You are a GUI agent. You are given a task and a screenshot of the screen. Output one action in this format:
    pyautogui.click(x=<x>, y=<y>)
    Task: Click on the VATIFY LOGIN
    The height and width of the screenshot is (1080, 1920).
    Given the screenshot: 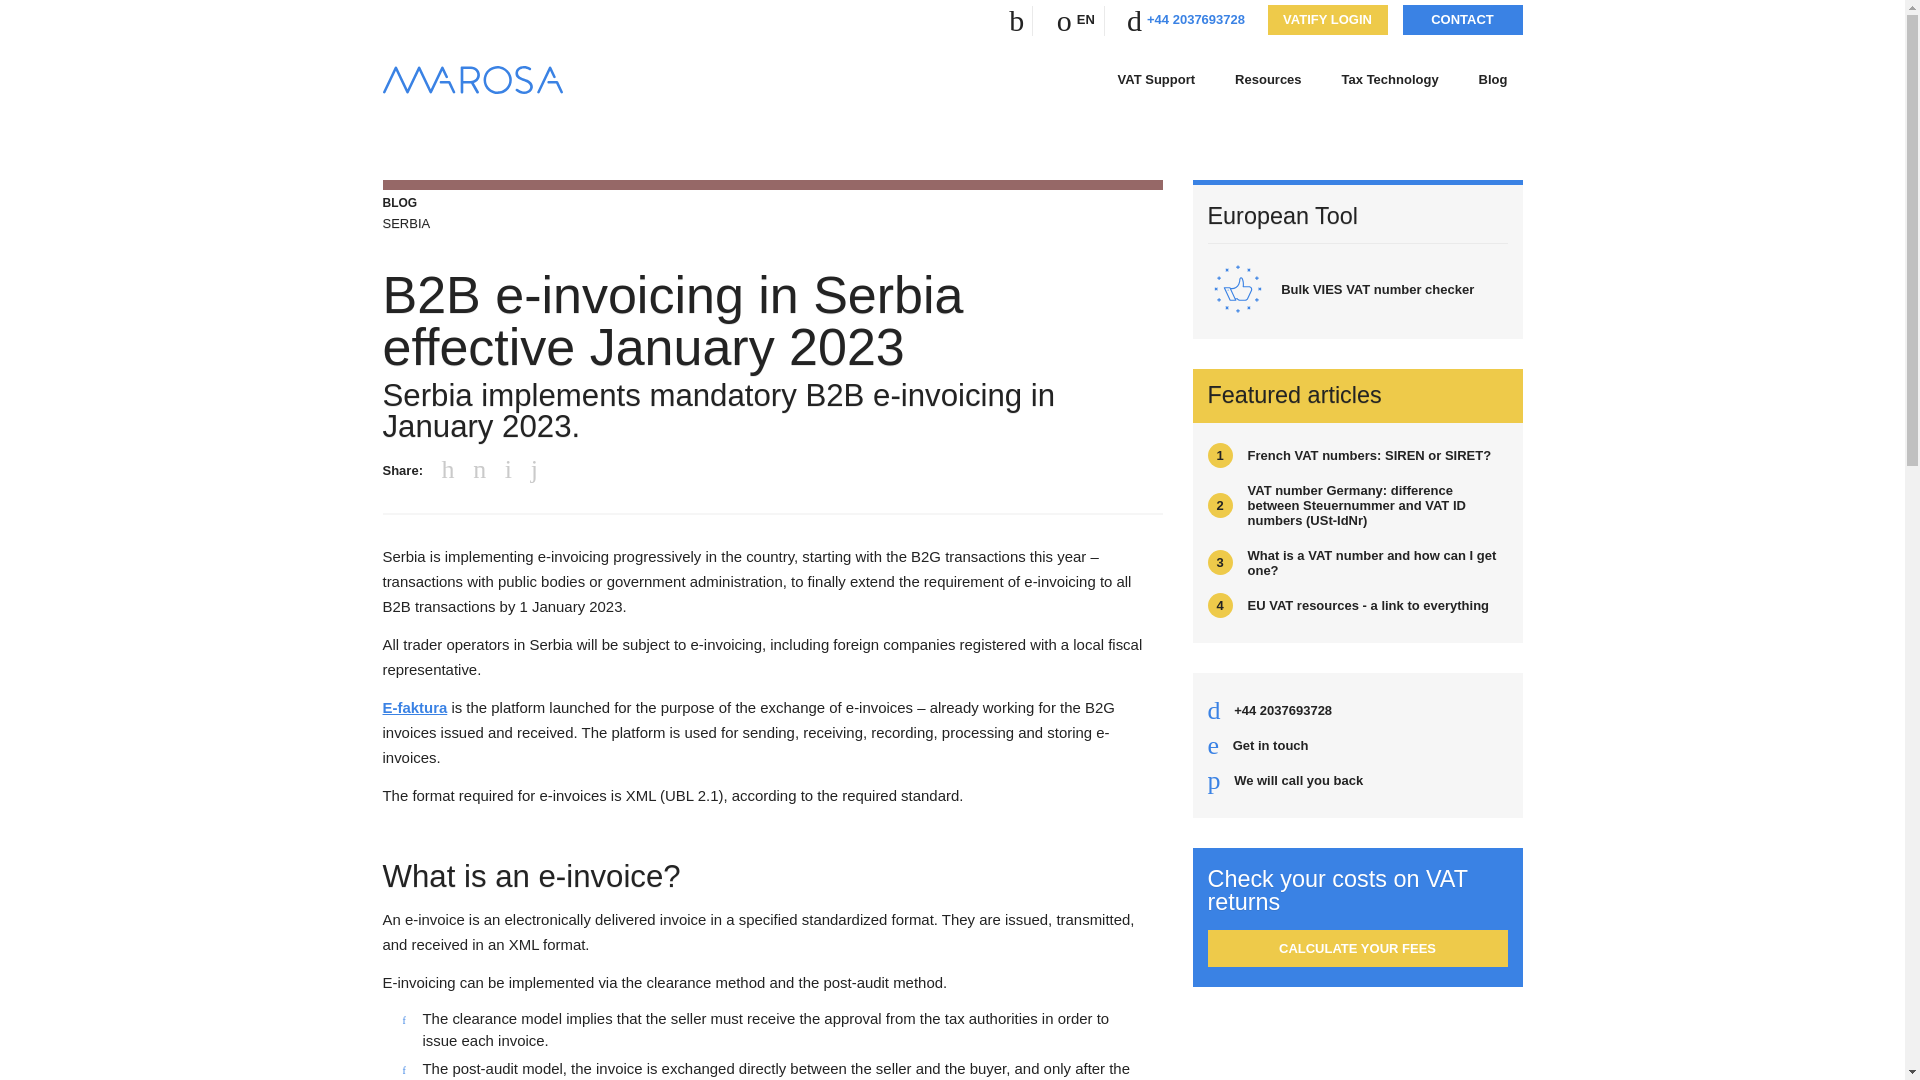 What is the action you would take?
    pyautogui.click(x=1326, y=20)
    